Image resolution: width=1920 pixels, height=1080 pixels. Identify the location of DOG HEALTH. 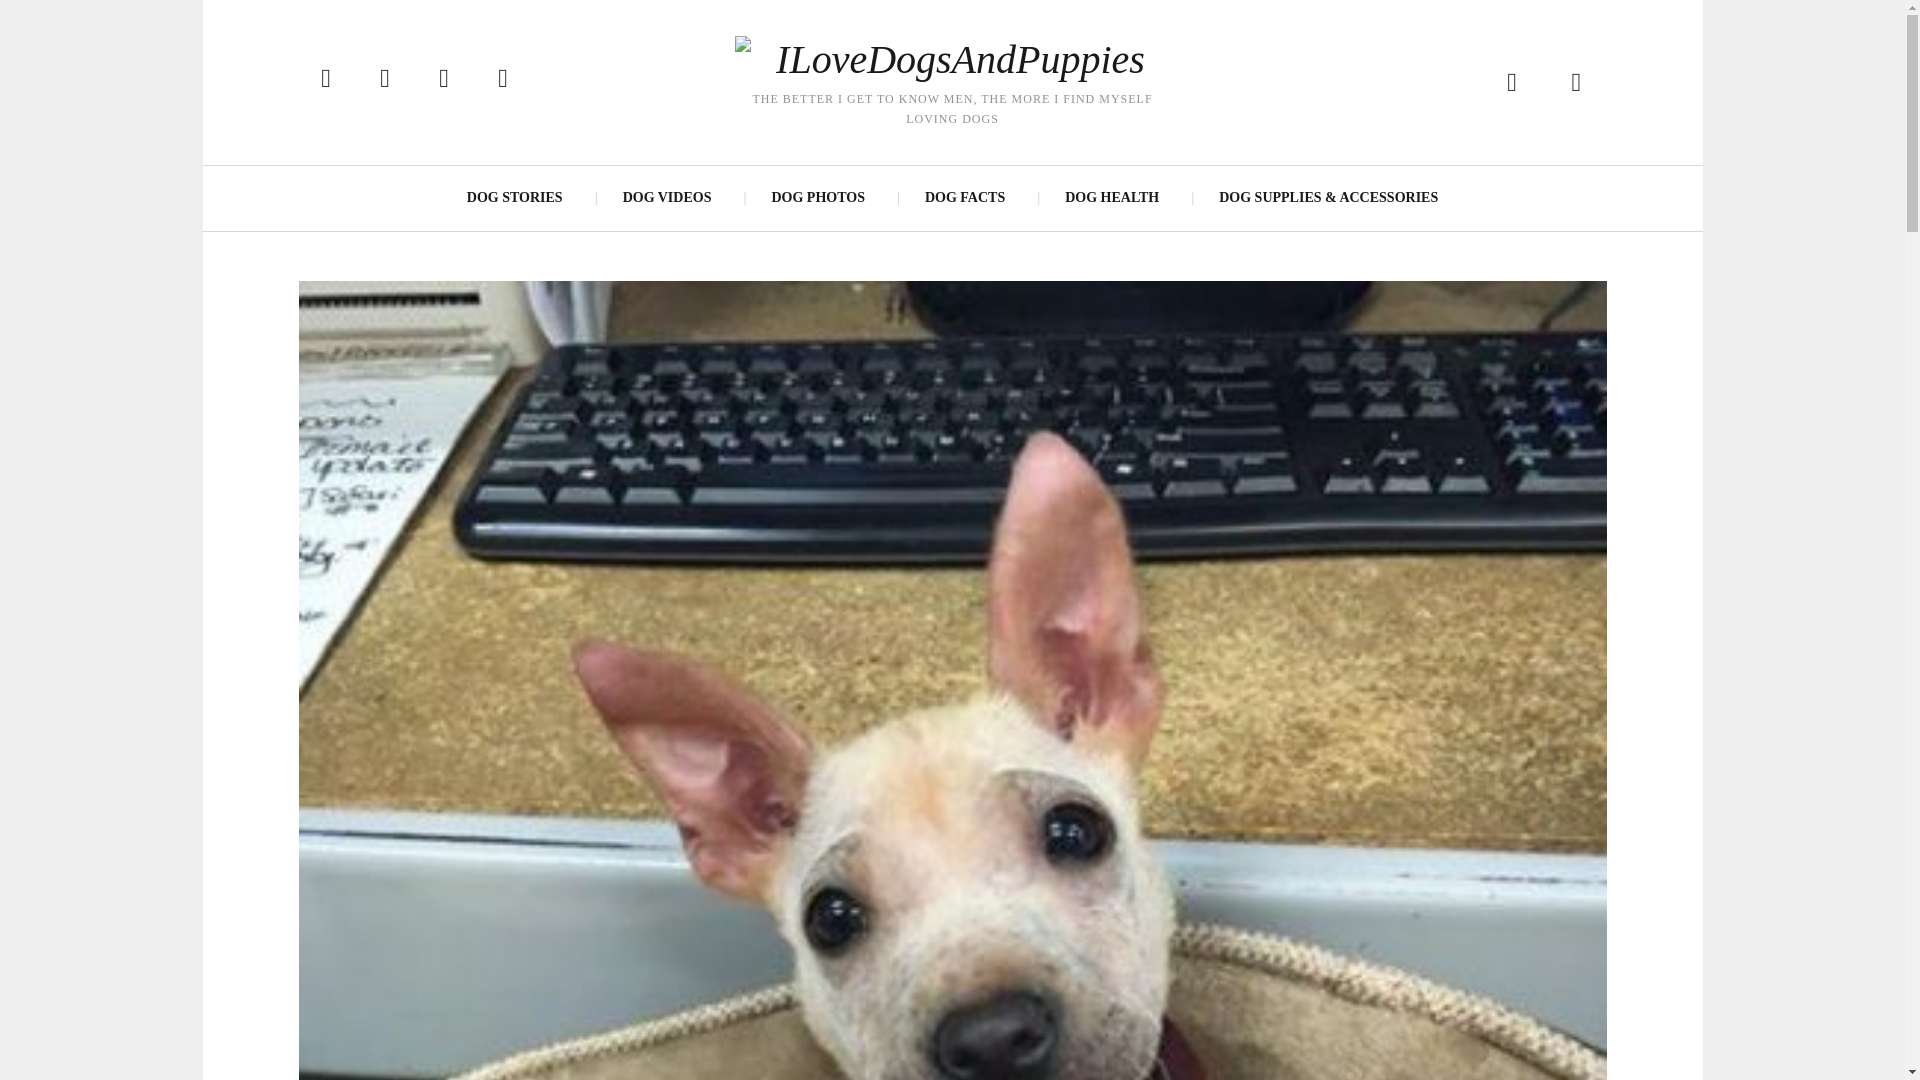
(1112, 198).